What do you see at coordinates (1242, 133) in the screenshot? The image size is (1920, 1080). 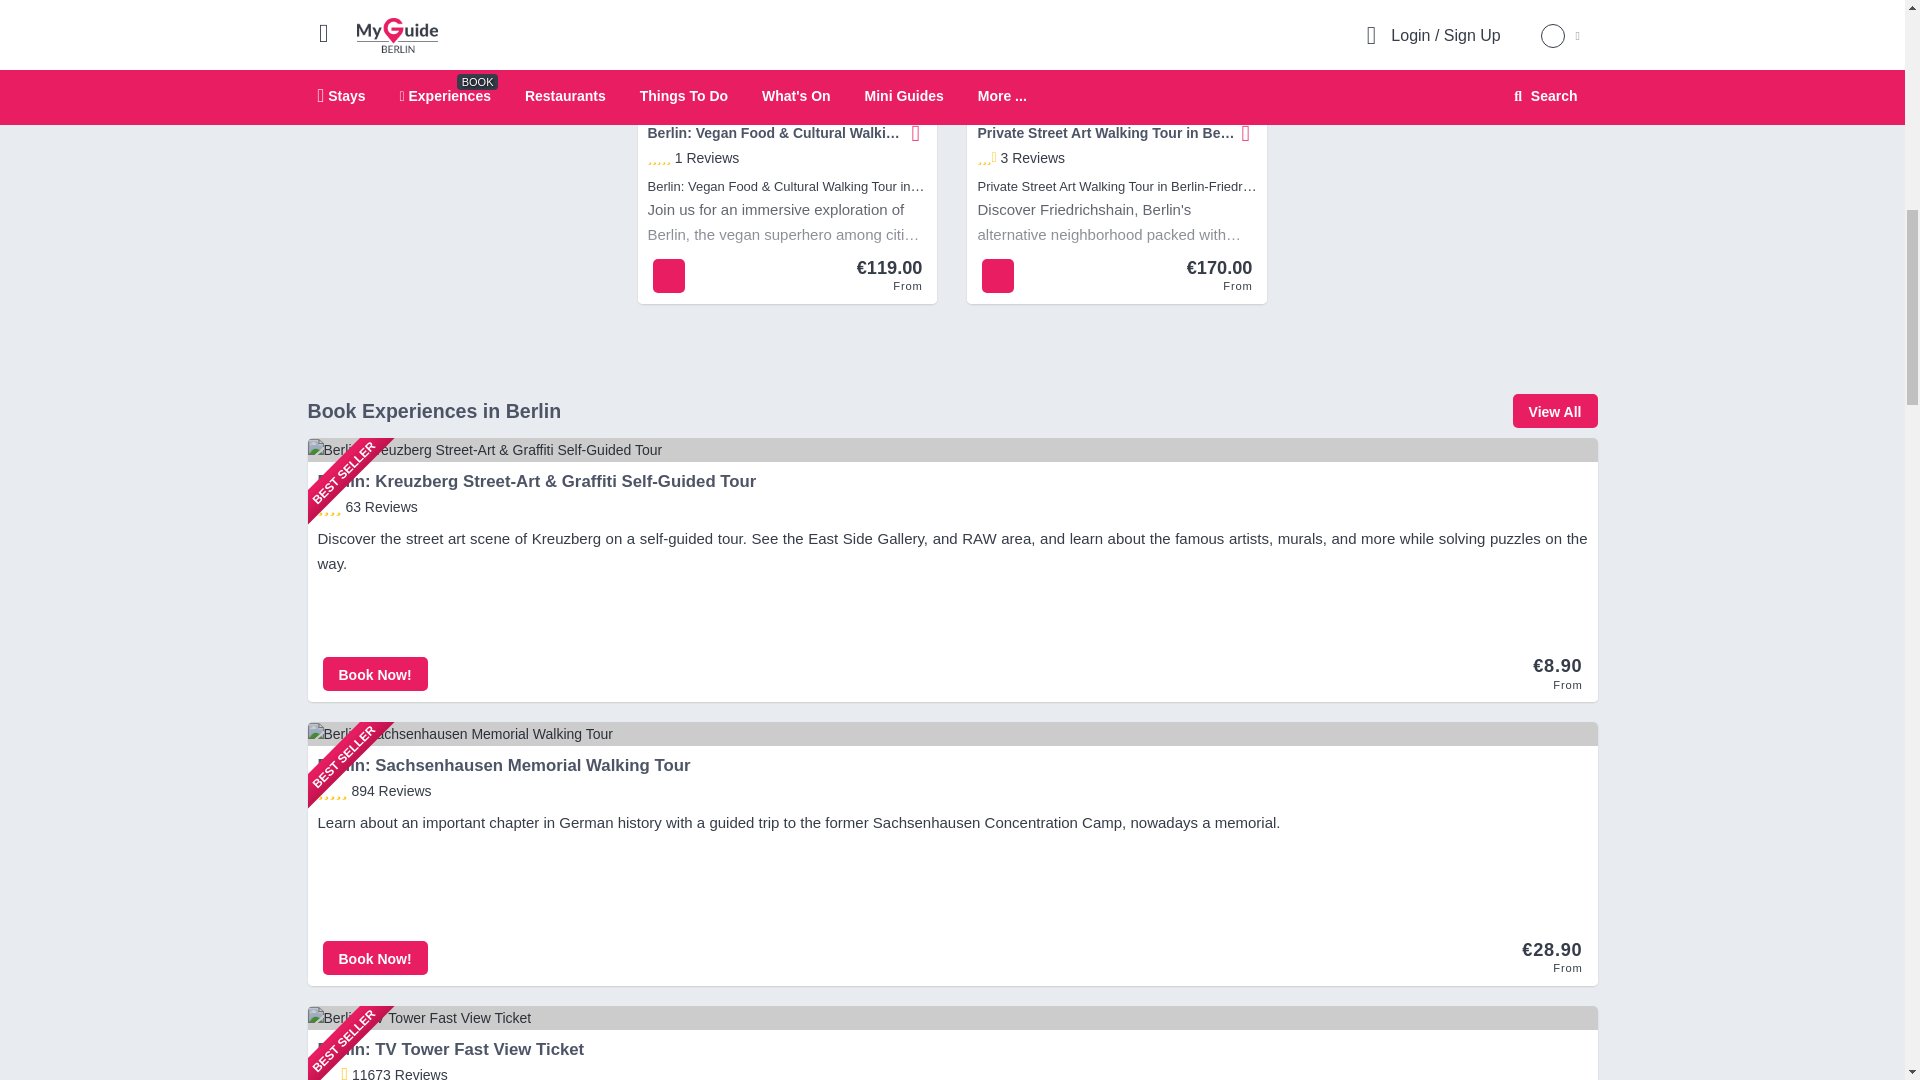 I see `Add to My Guide` at bounding box center [1242, 133].